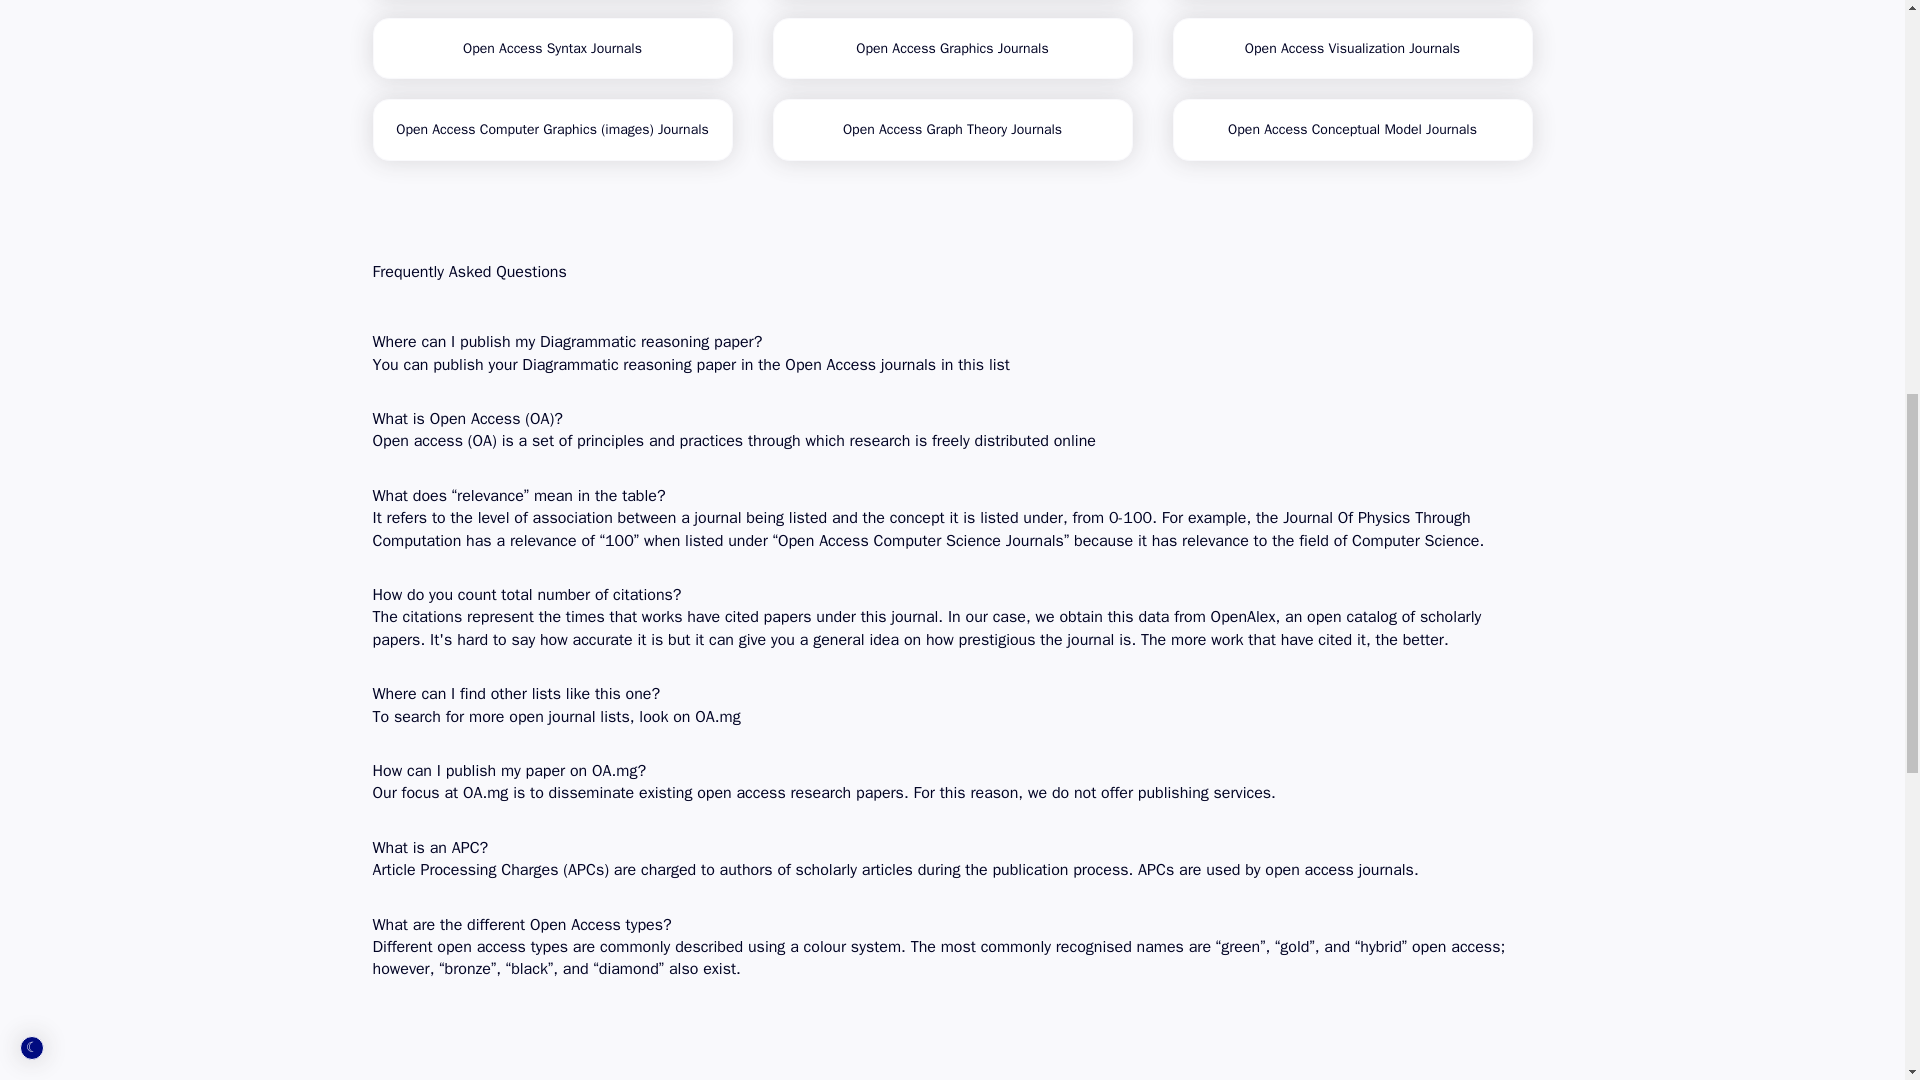 The image size is (1920, 1080). Describe the element at coordinates (1352, 48) in the screenshot. I see `Open Access Visualization Journals` at that location.